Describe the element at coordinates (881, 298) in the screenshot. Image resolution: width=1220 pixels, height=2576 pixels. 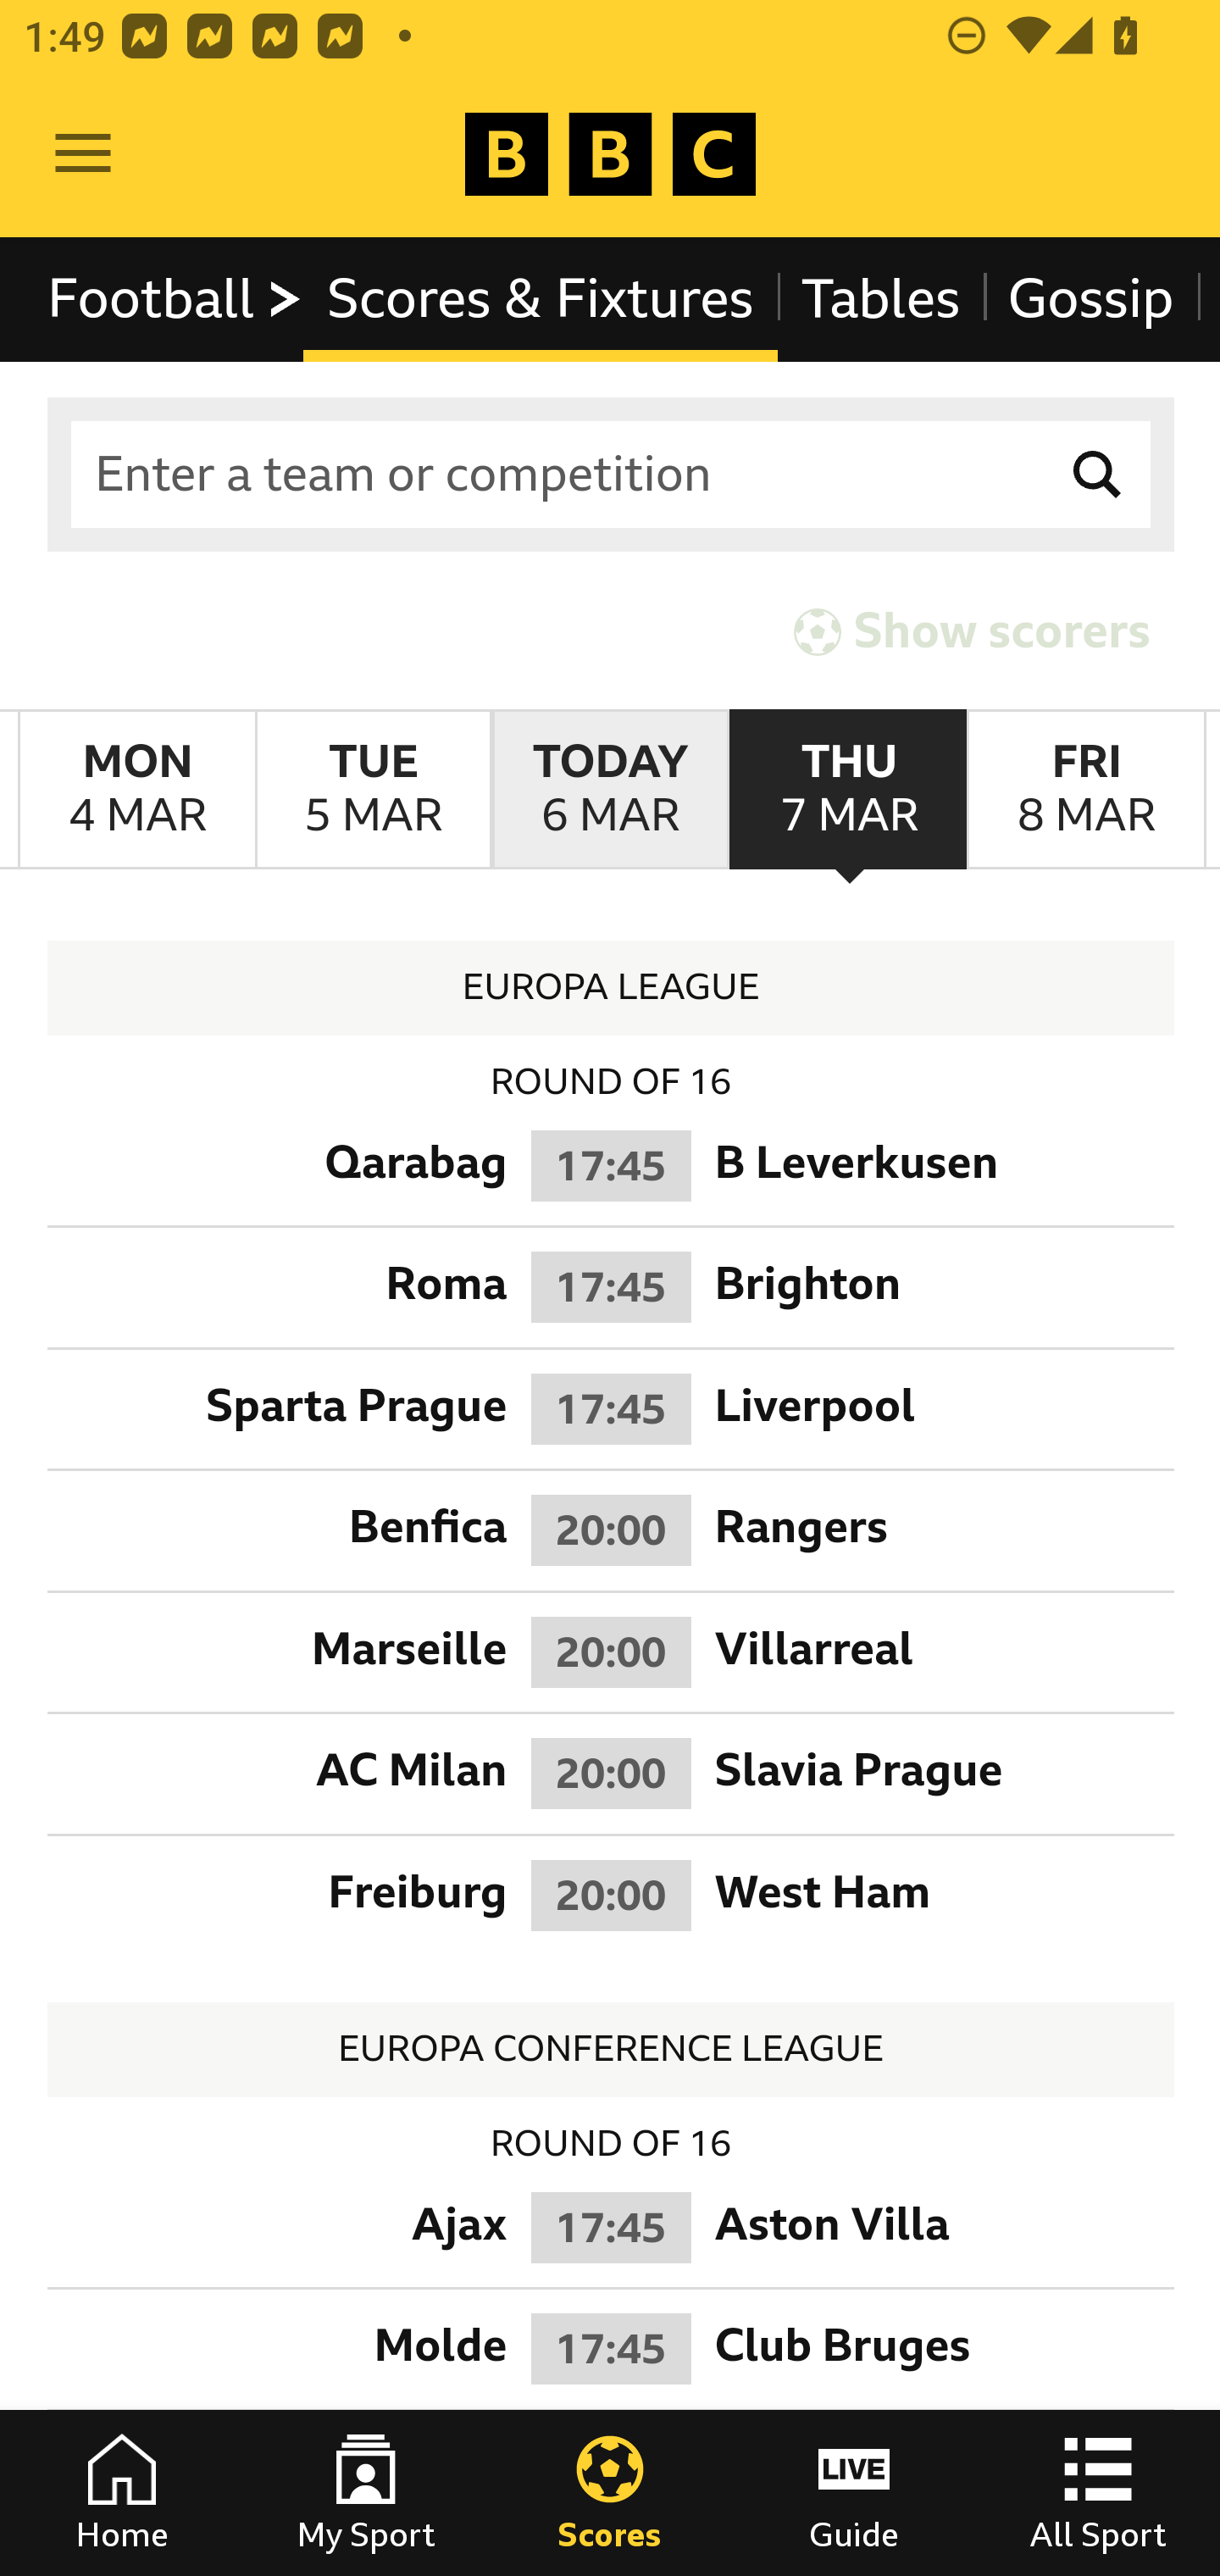
I see `Tables` at that location.